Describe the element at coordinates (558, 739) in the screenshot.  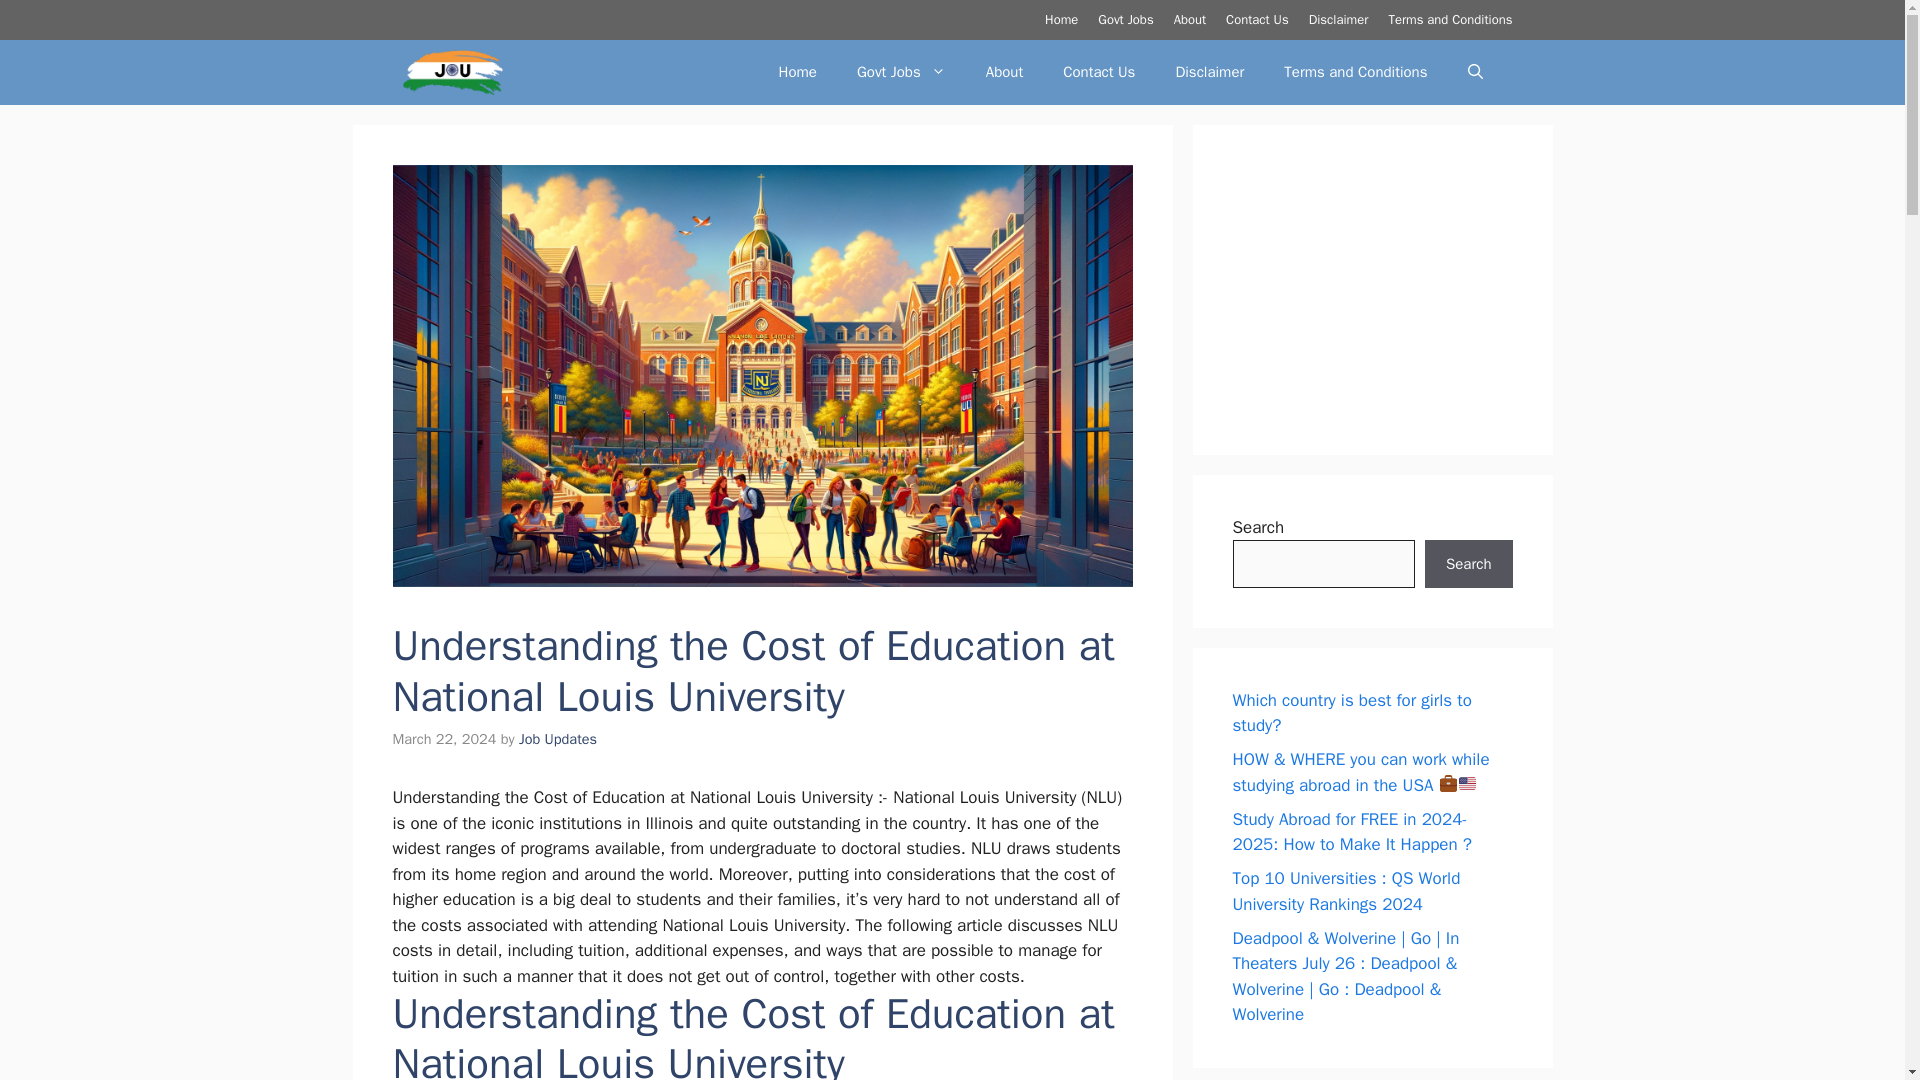
I see `View all posts by Job Updates` at that location.